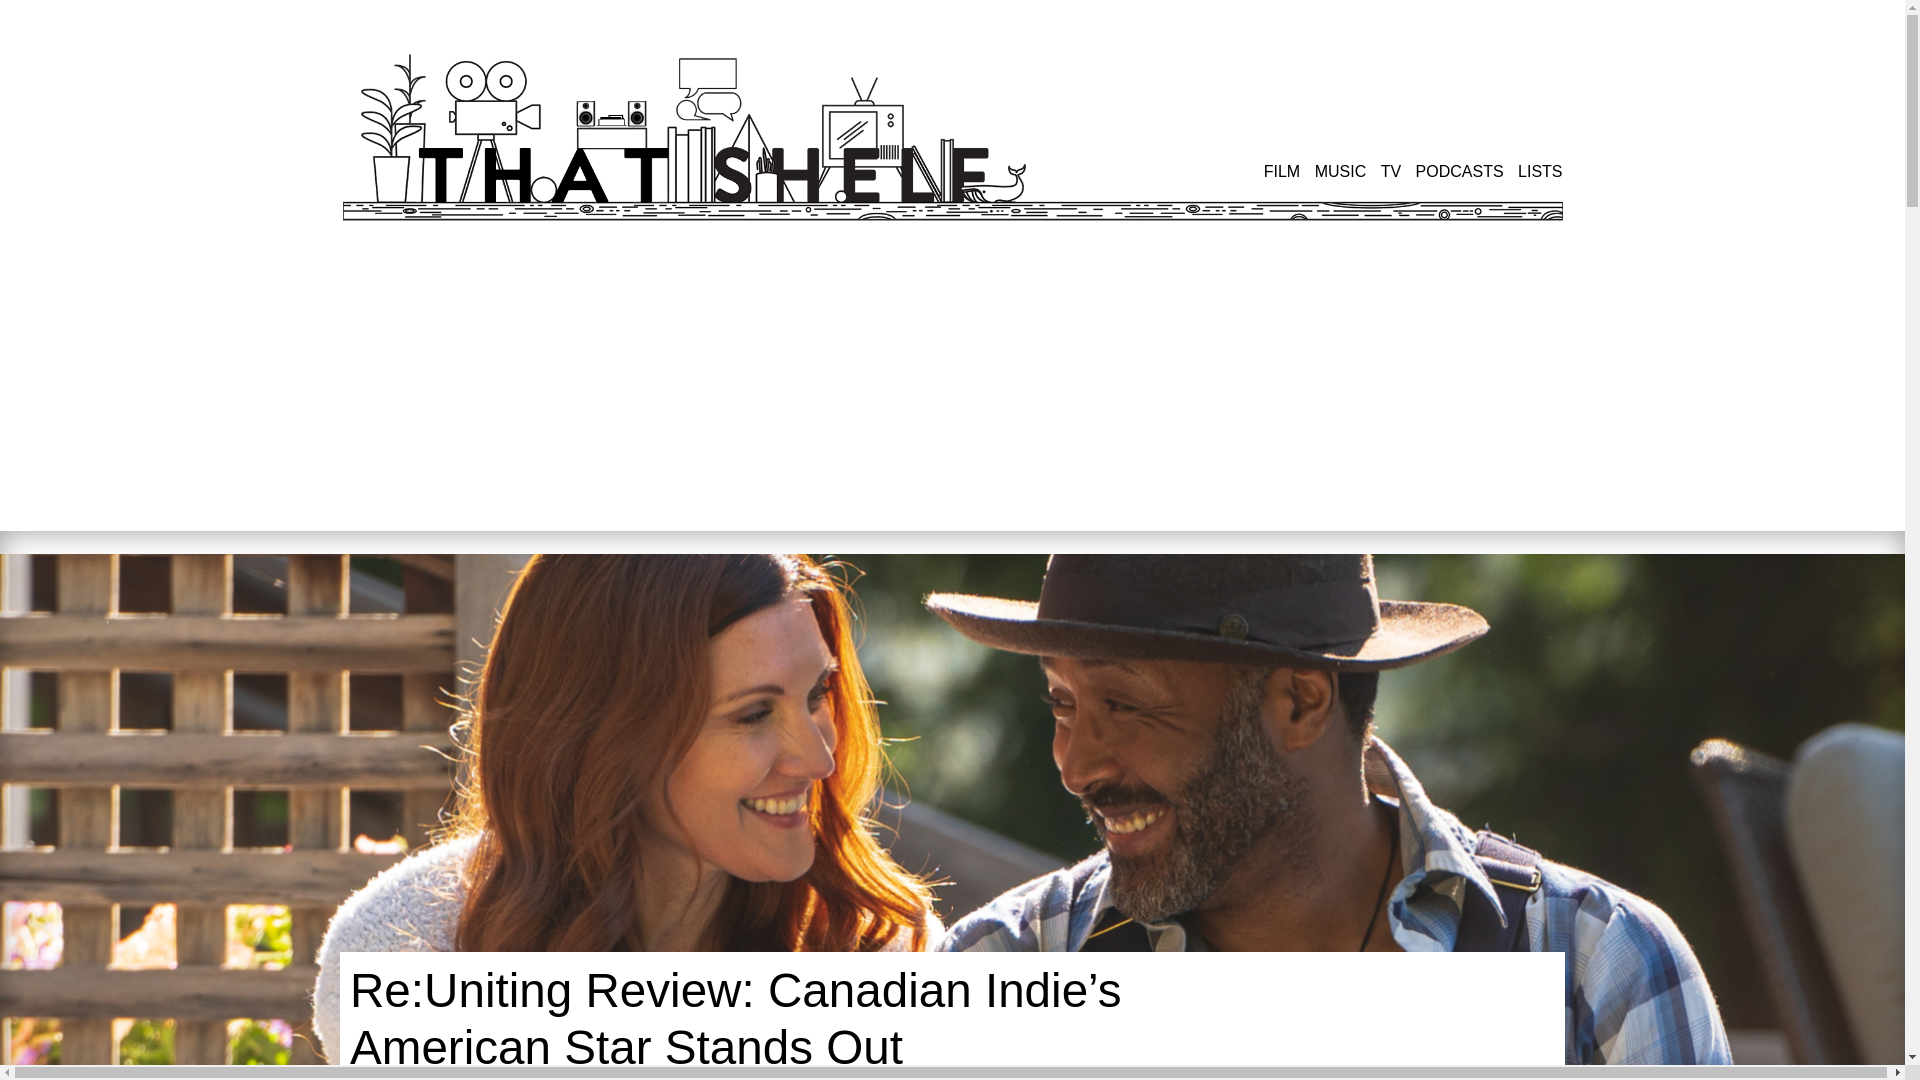  Describe the element at coordinates (1390, 172) in the screenshot. I see `TV` at that location.